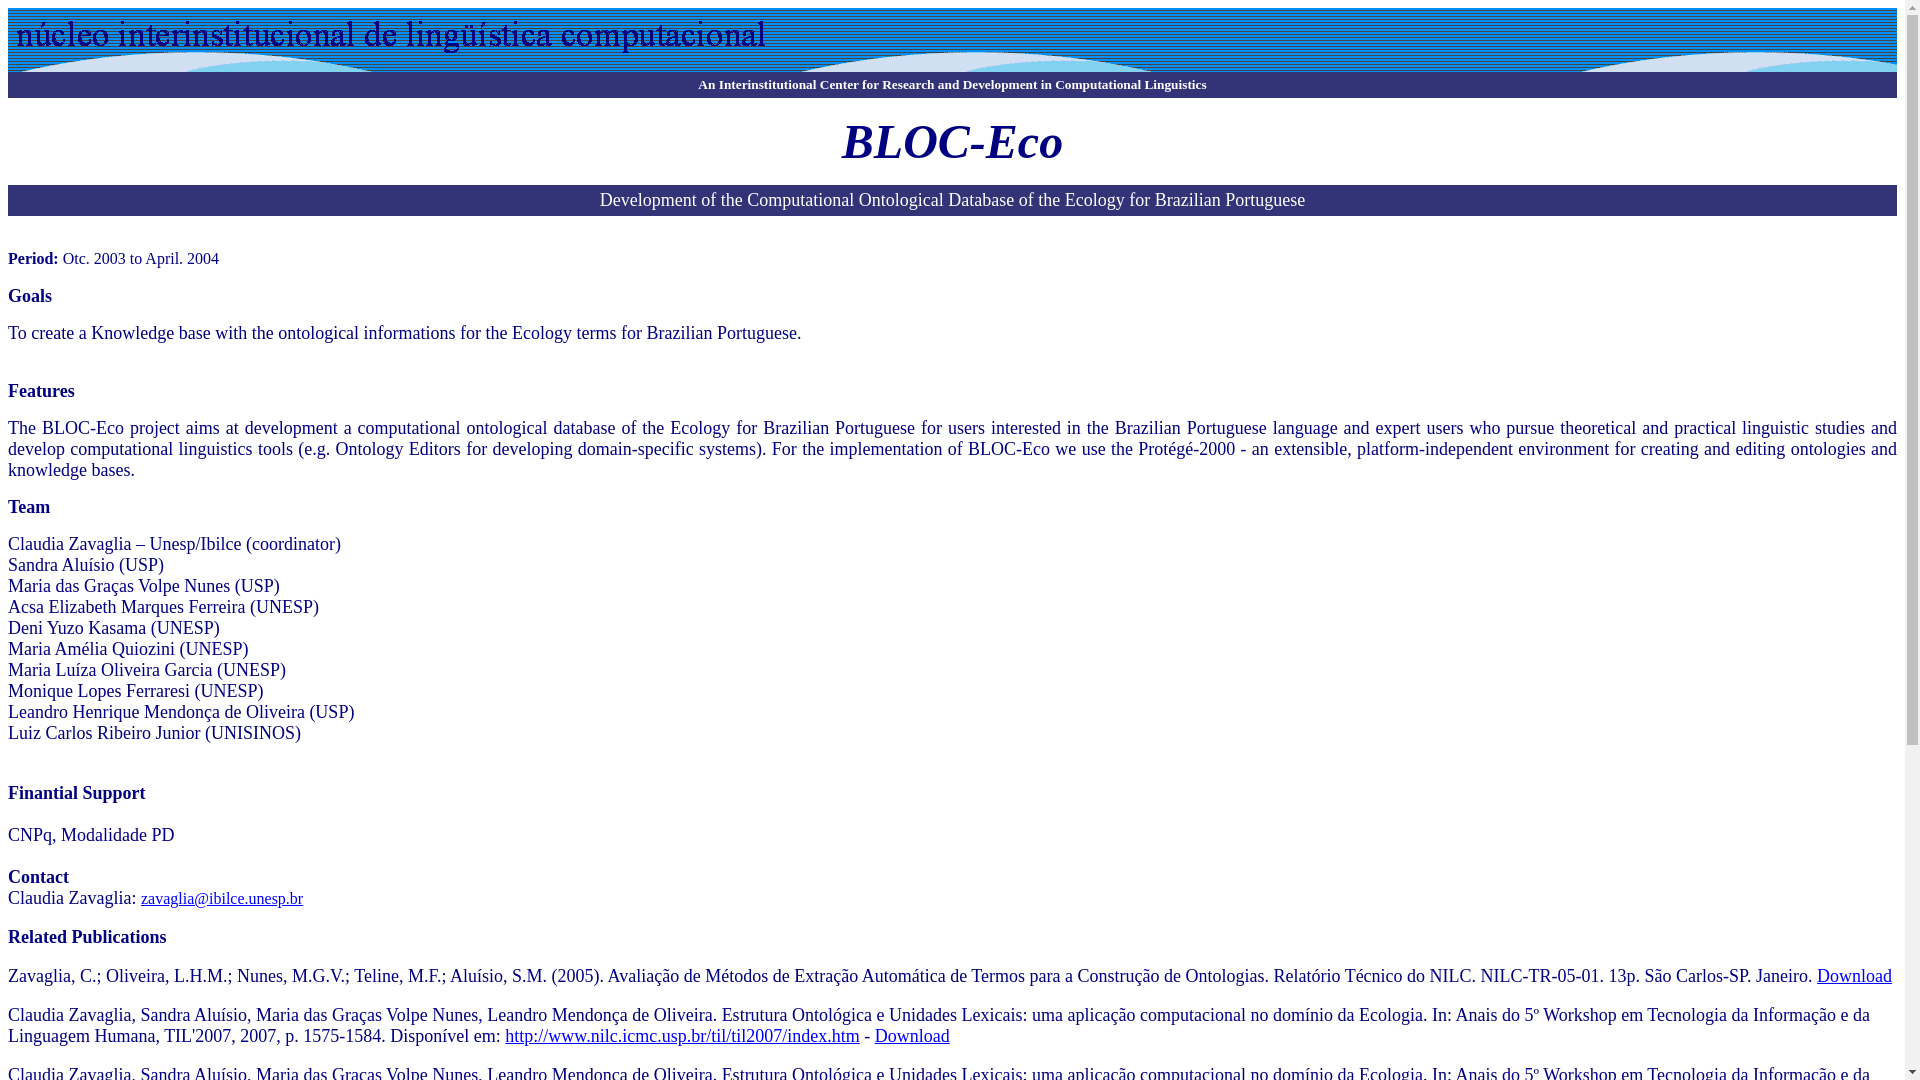 The width and height of the screenshot is (1920, 1080). What do you see at coordinates (682, 1036) in the screenshot?
I see `http://www.nilc.icmc.usp.br/til/til2007/index.htm` at bounding box center [682, 1036].